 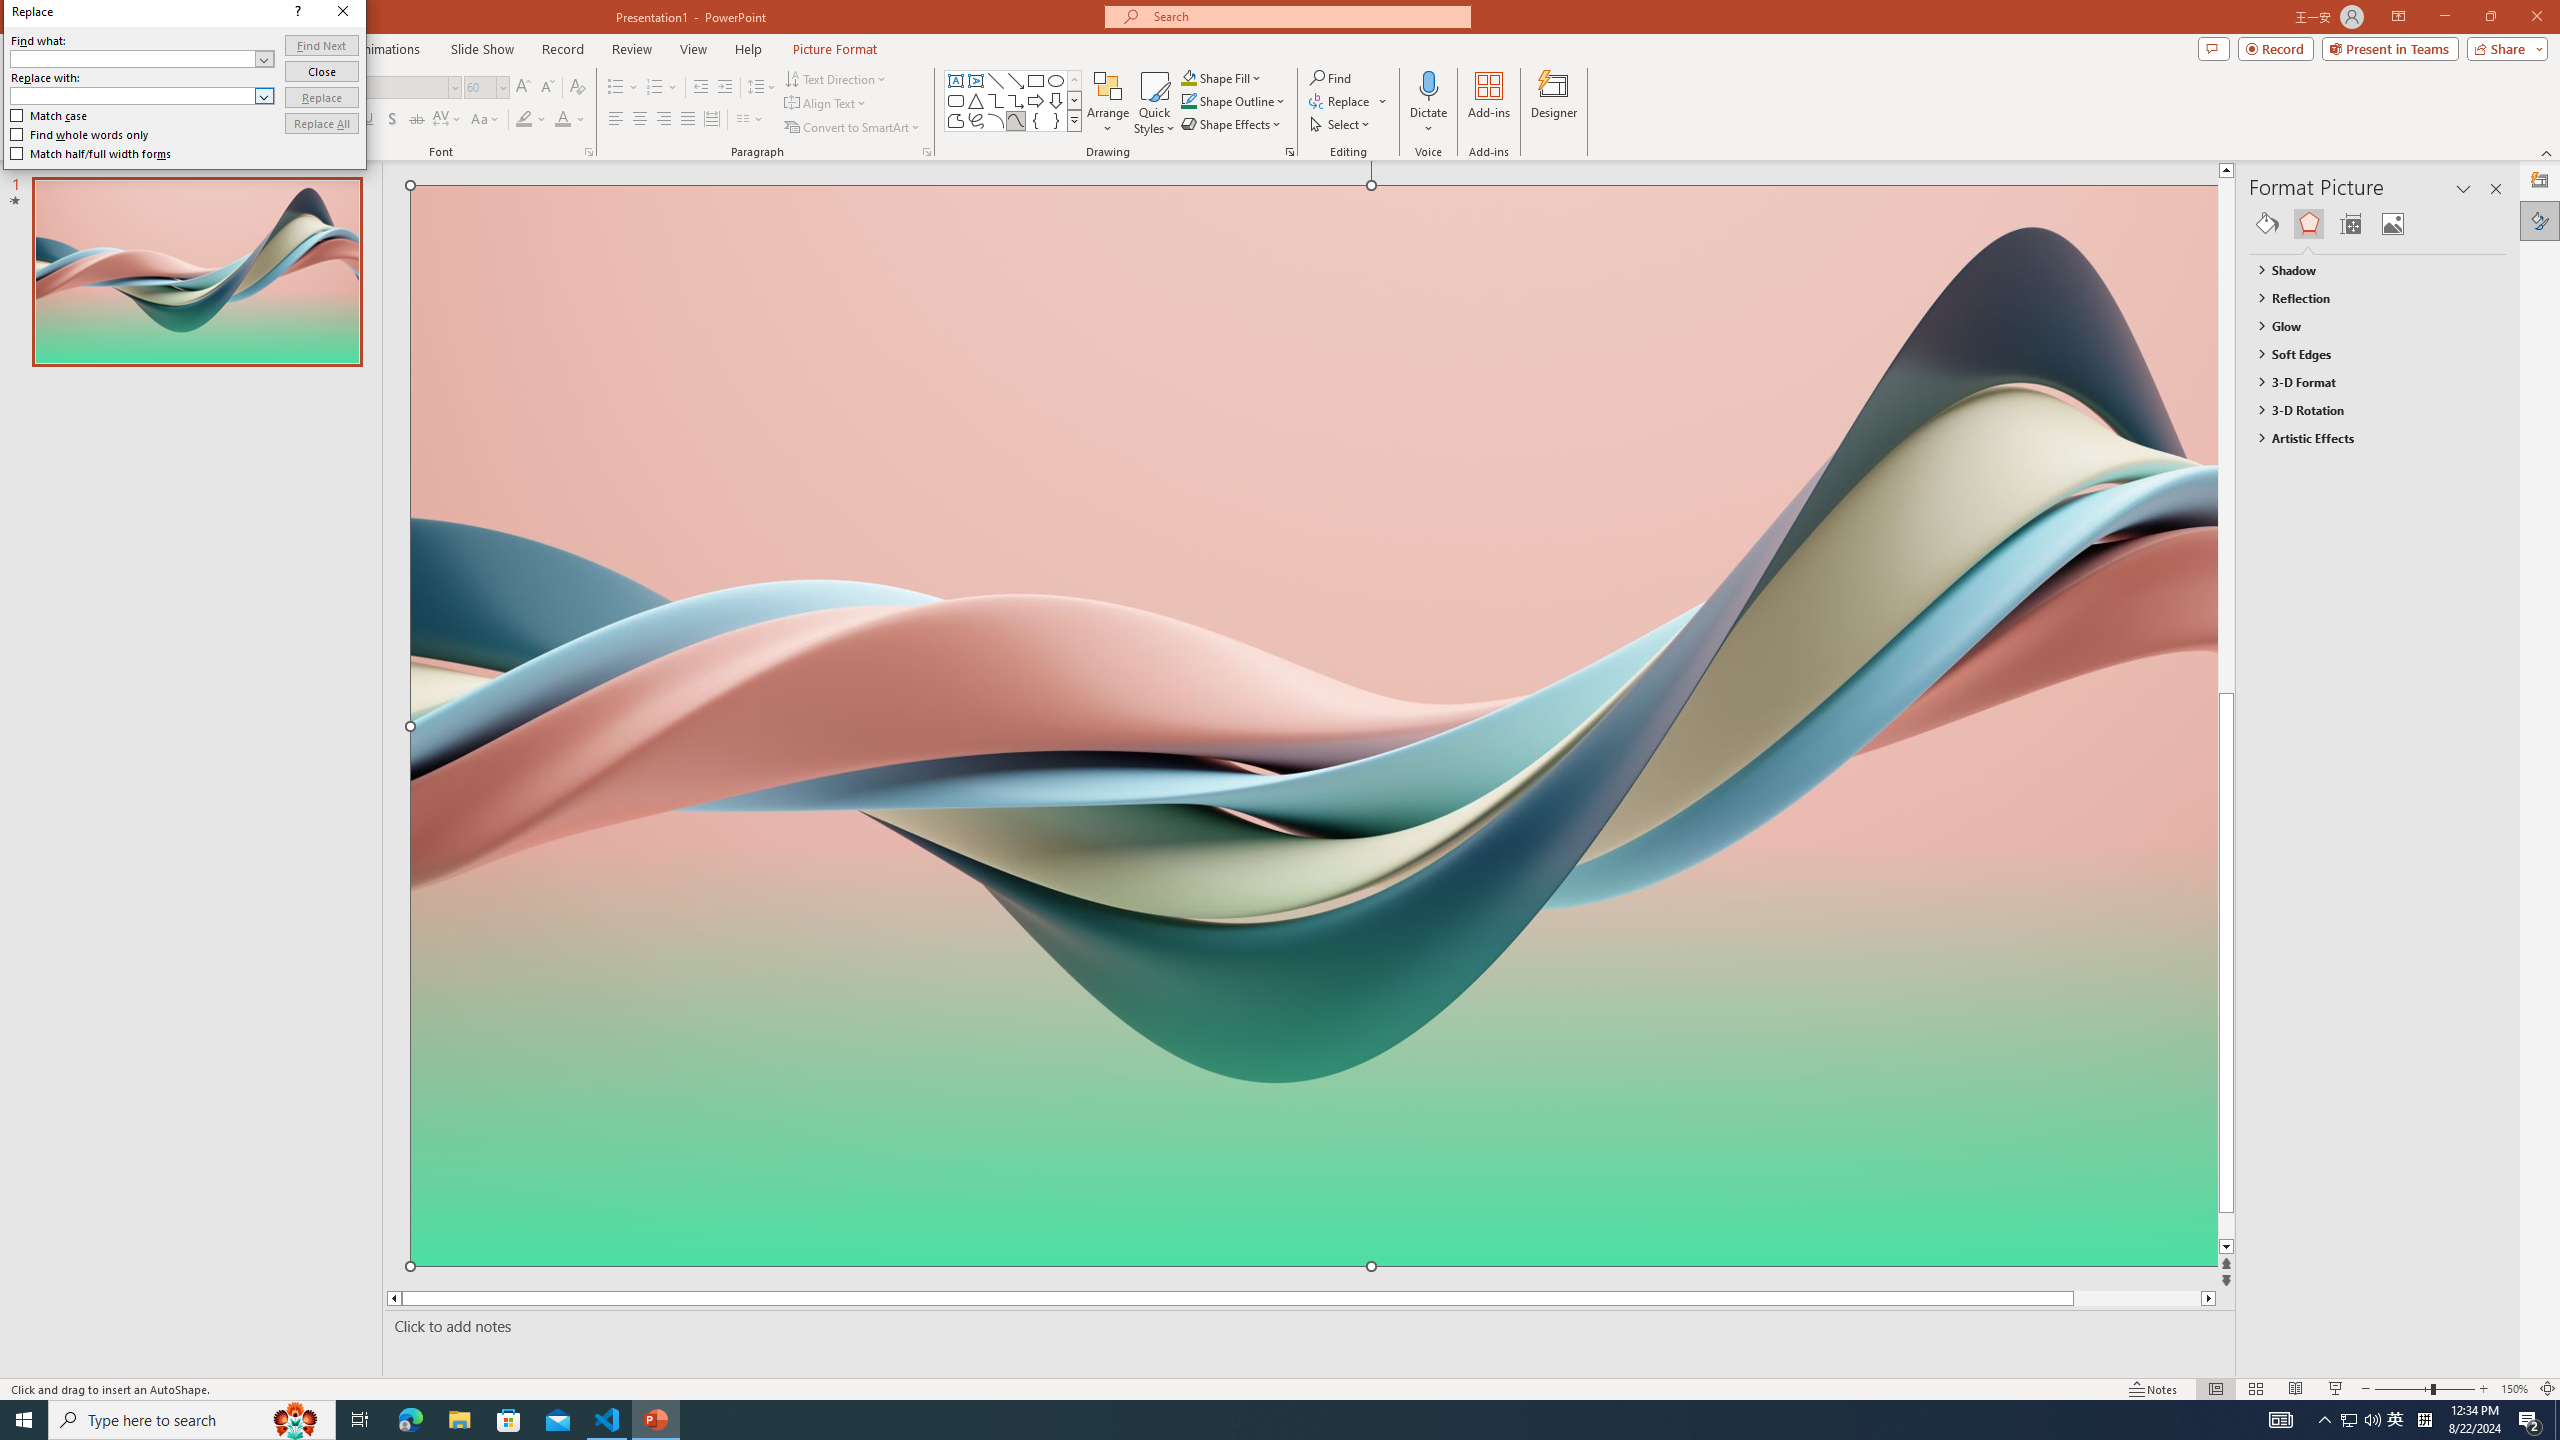 I want to click on Paragraph..., so click(x=926, y=152).